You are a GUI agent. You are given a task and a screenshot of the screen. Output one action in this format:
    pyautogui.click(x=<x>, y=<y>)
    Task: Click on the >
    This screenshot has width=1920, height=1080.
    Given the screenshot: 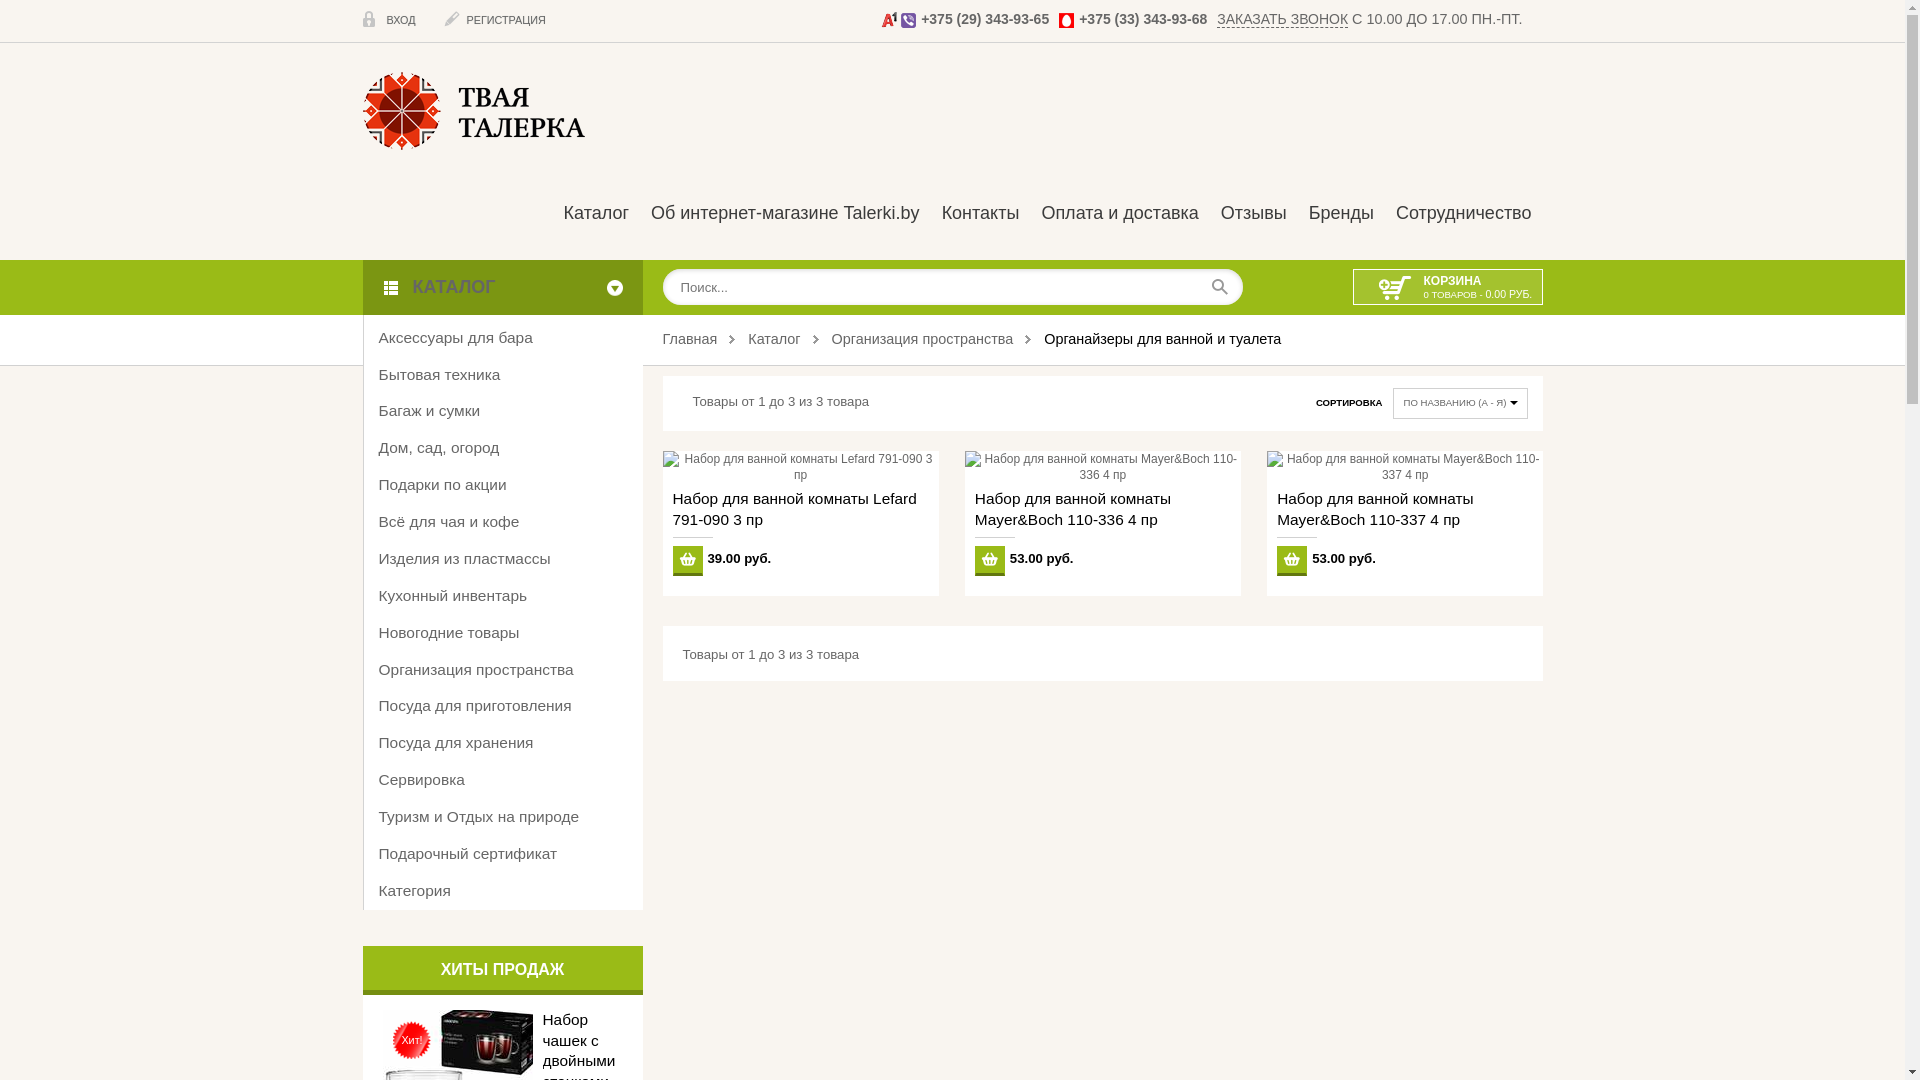 What is the action you would take?
    pyautogui.click(x=626, y=780)
    